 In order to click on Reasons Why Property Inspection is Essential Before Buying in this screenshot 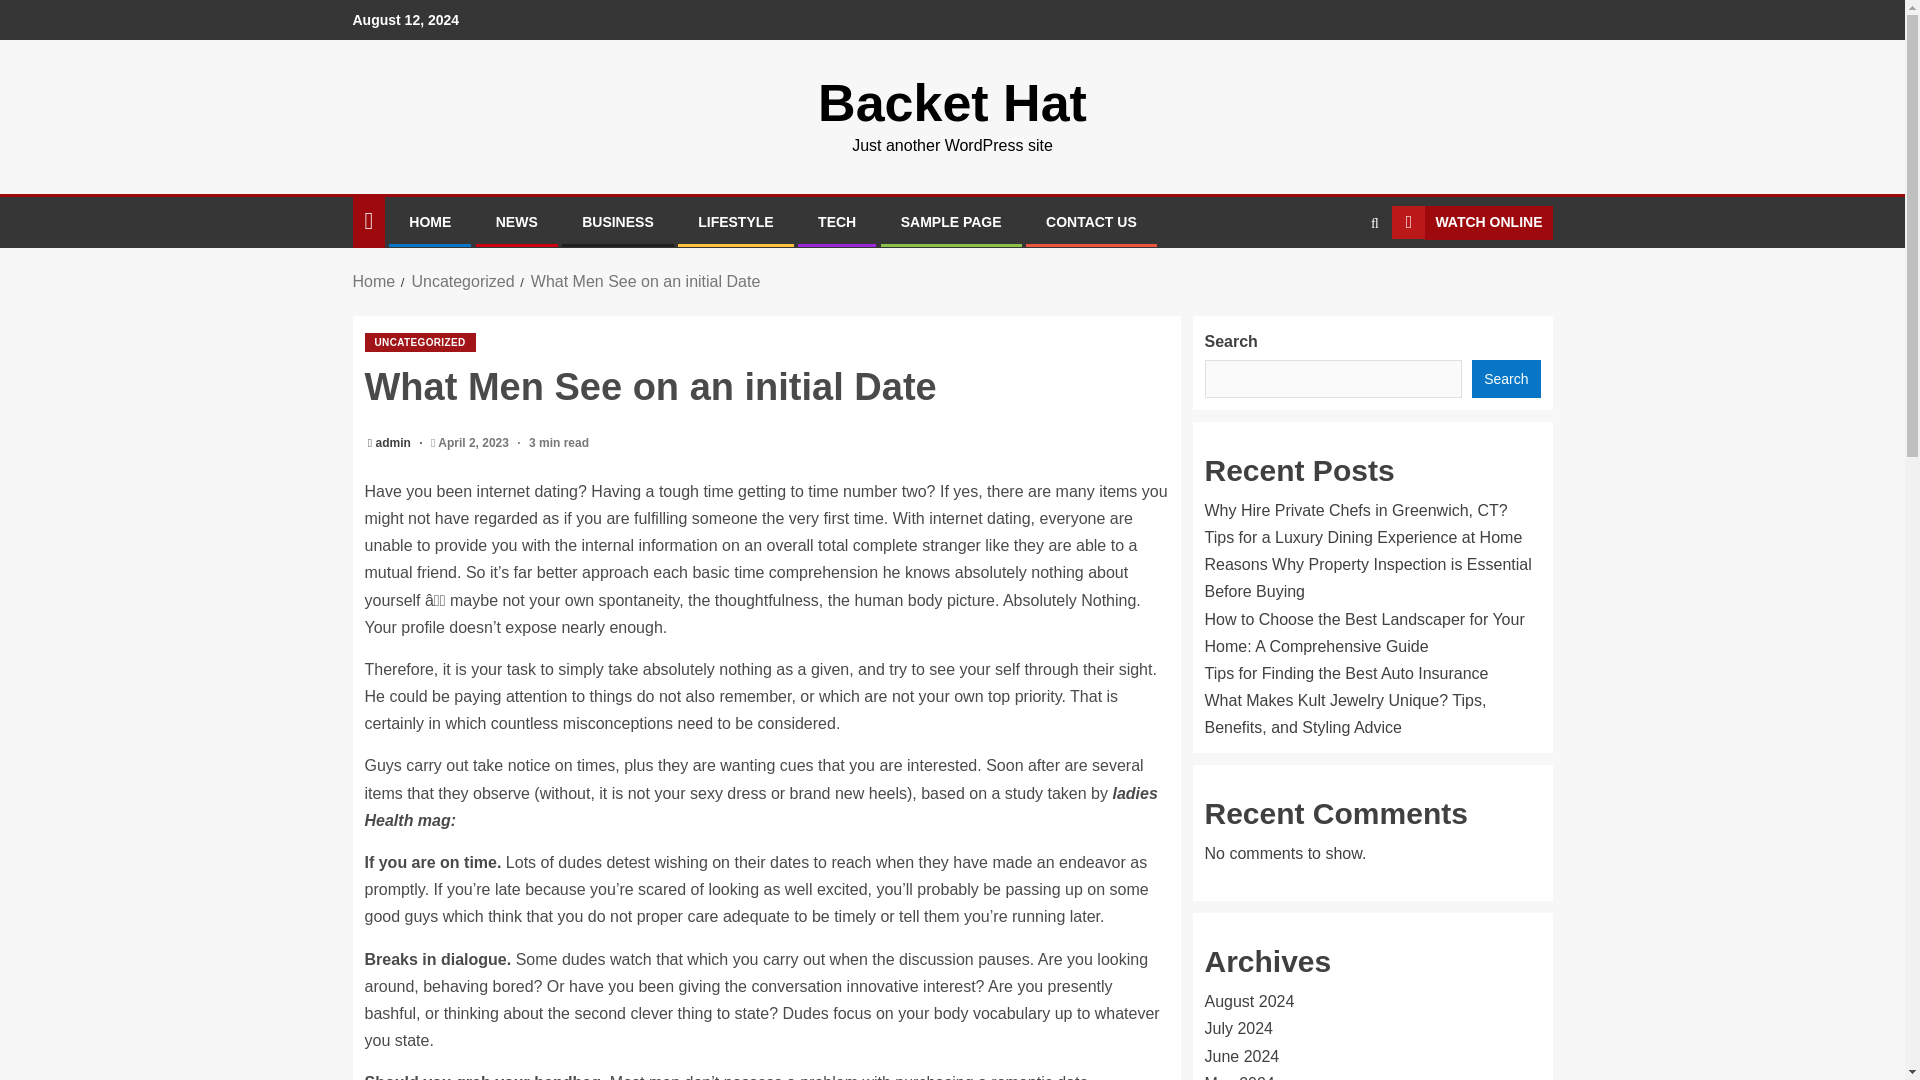, I will do `click(1366, 578)`.